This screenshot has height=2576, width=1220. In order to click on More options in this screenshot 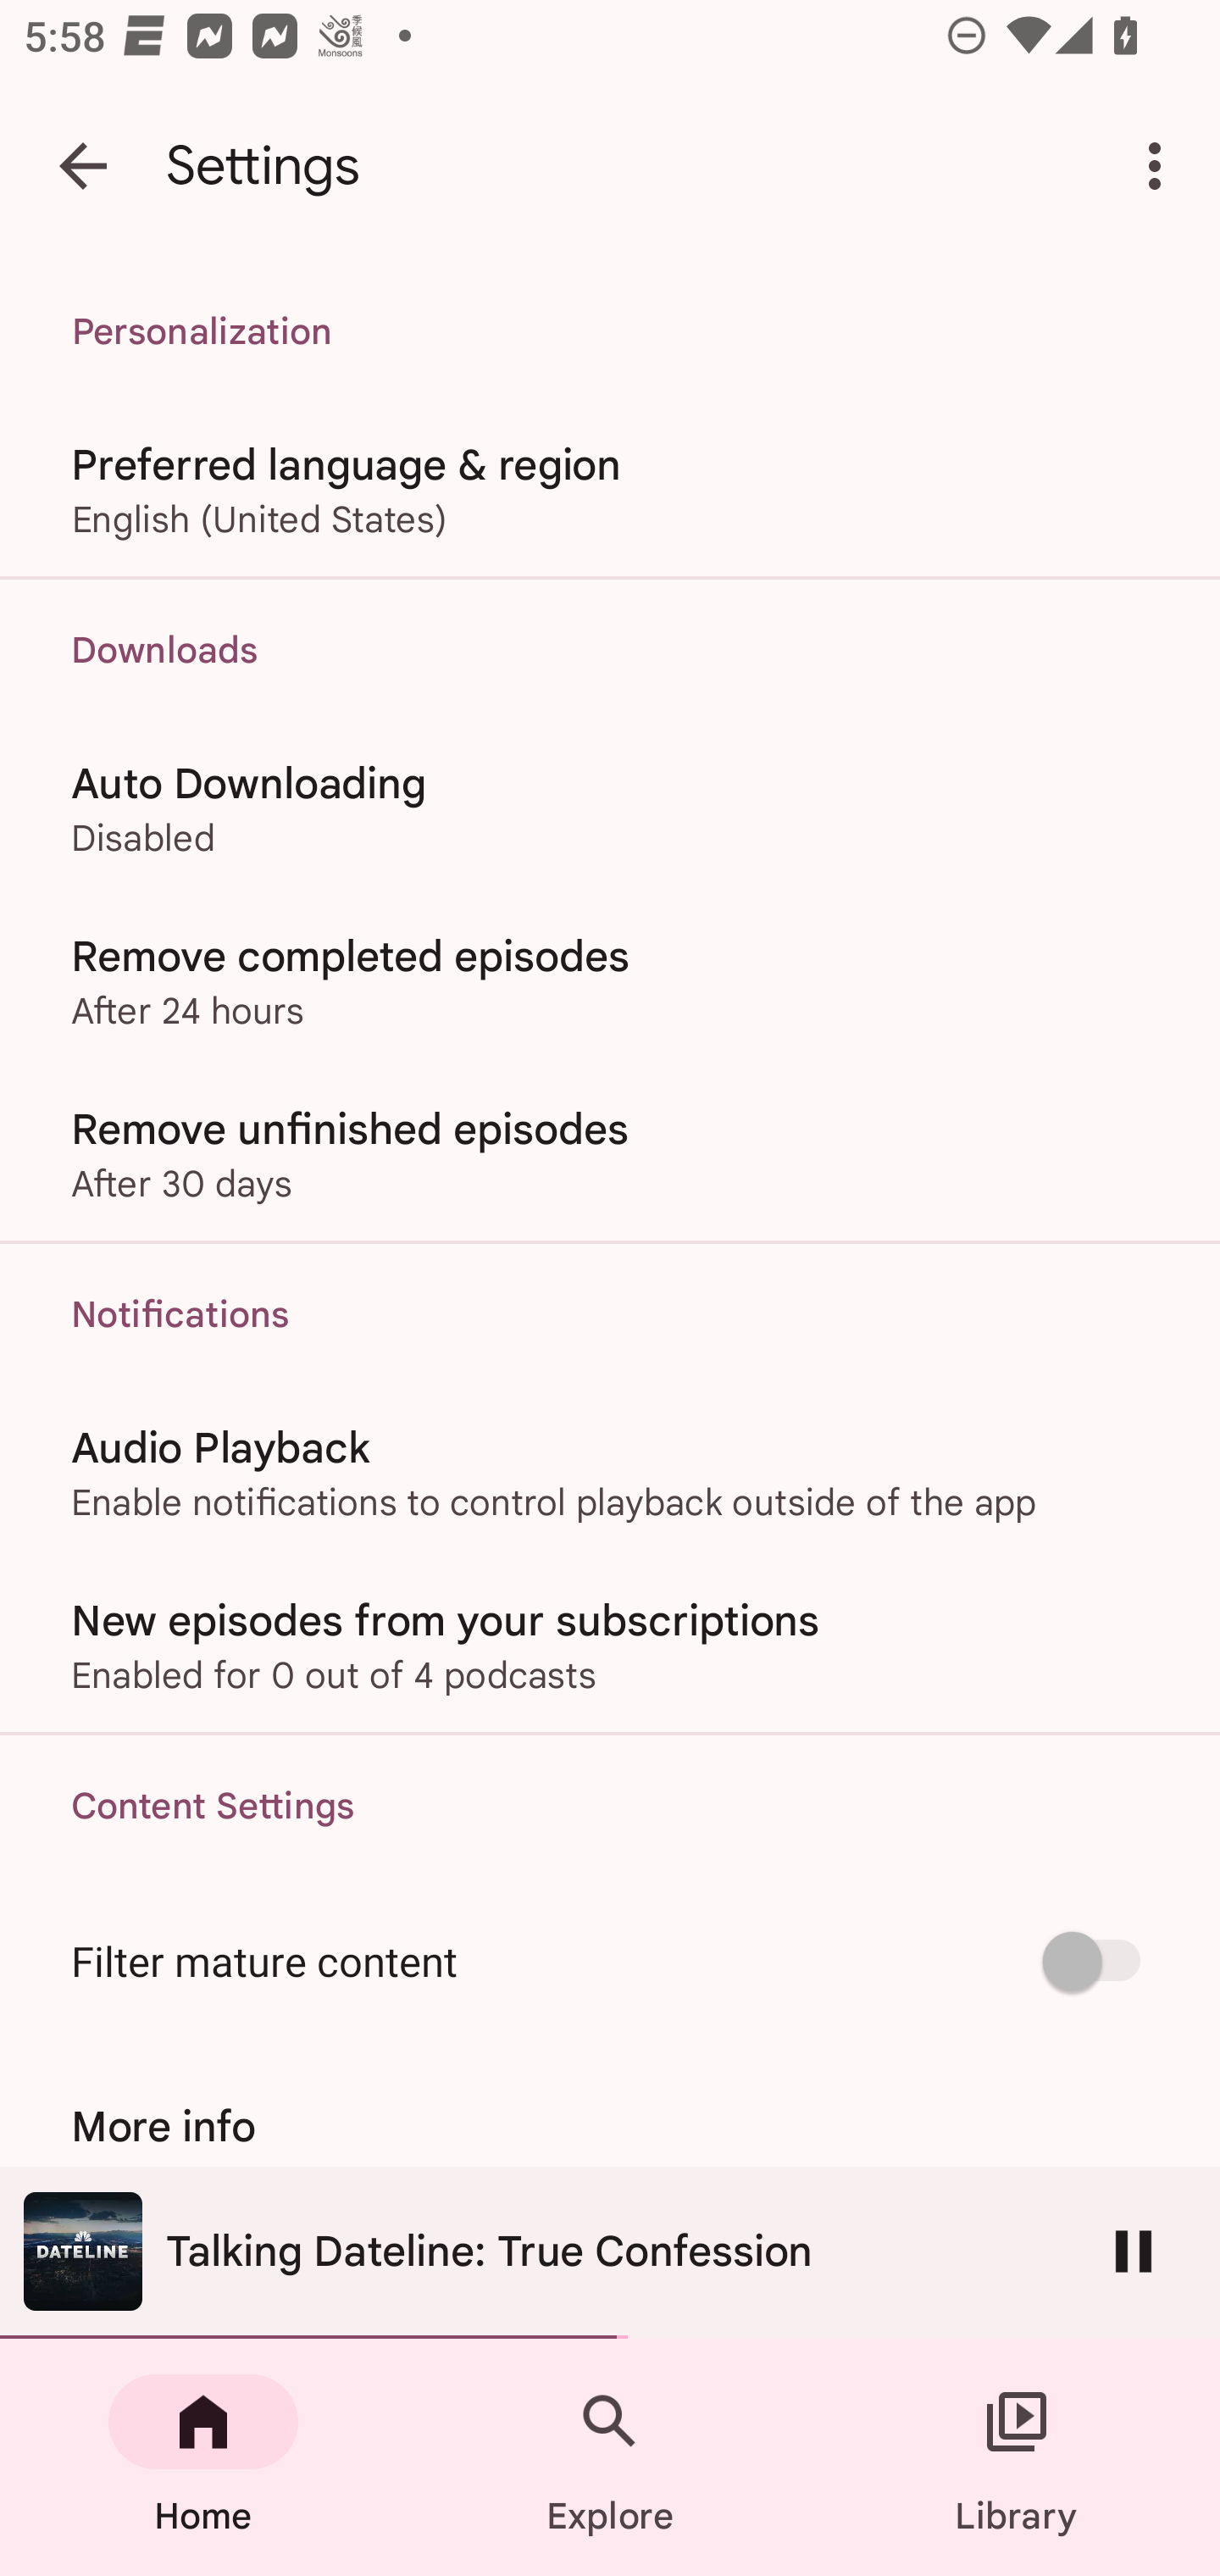, I will do `click(1161, 166)`.